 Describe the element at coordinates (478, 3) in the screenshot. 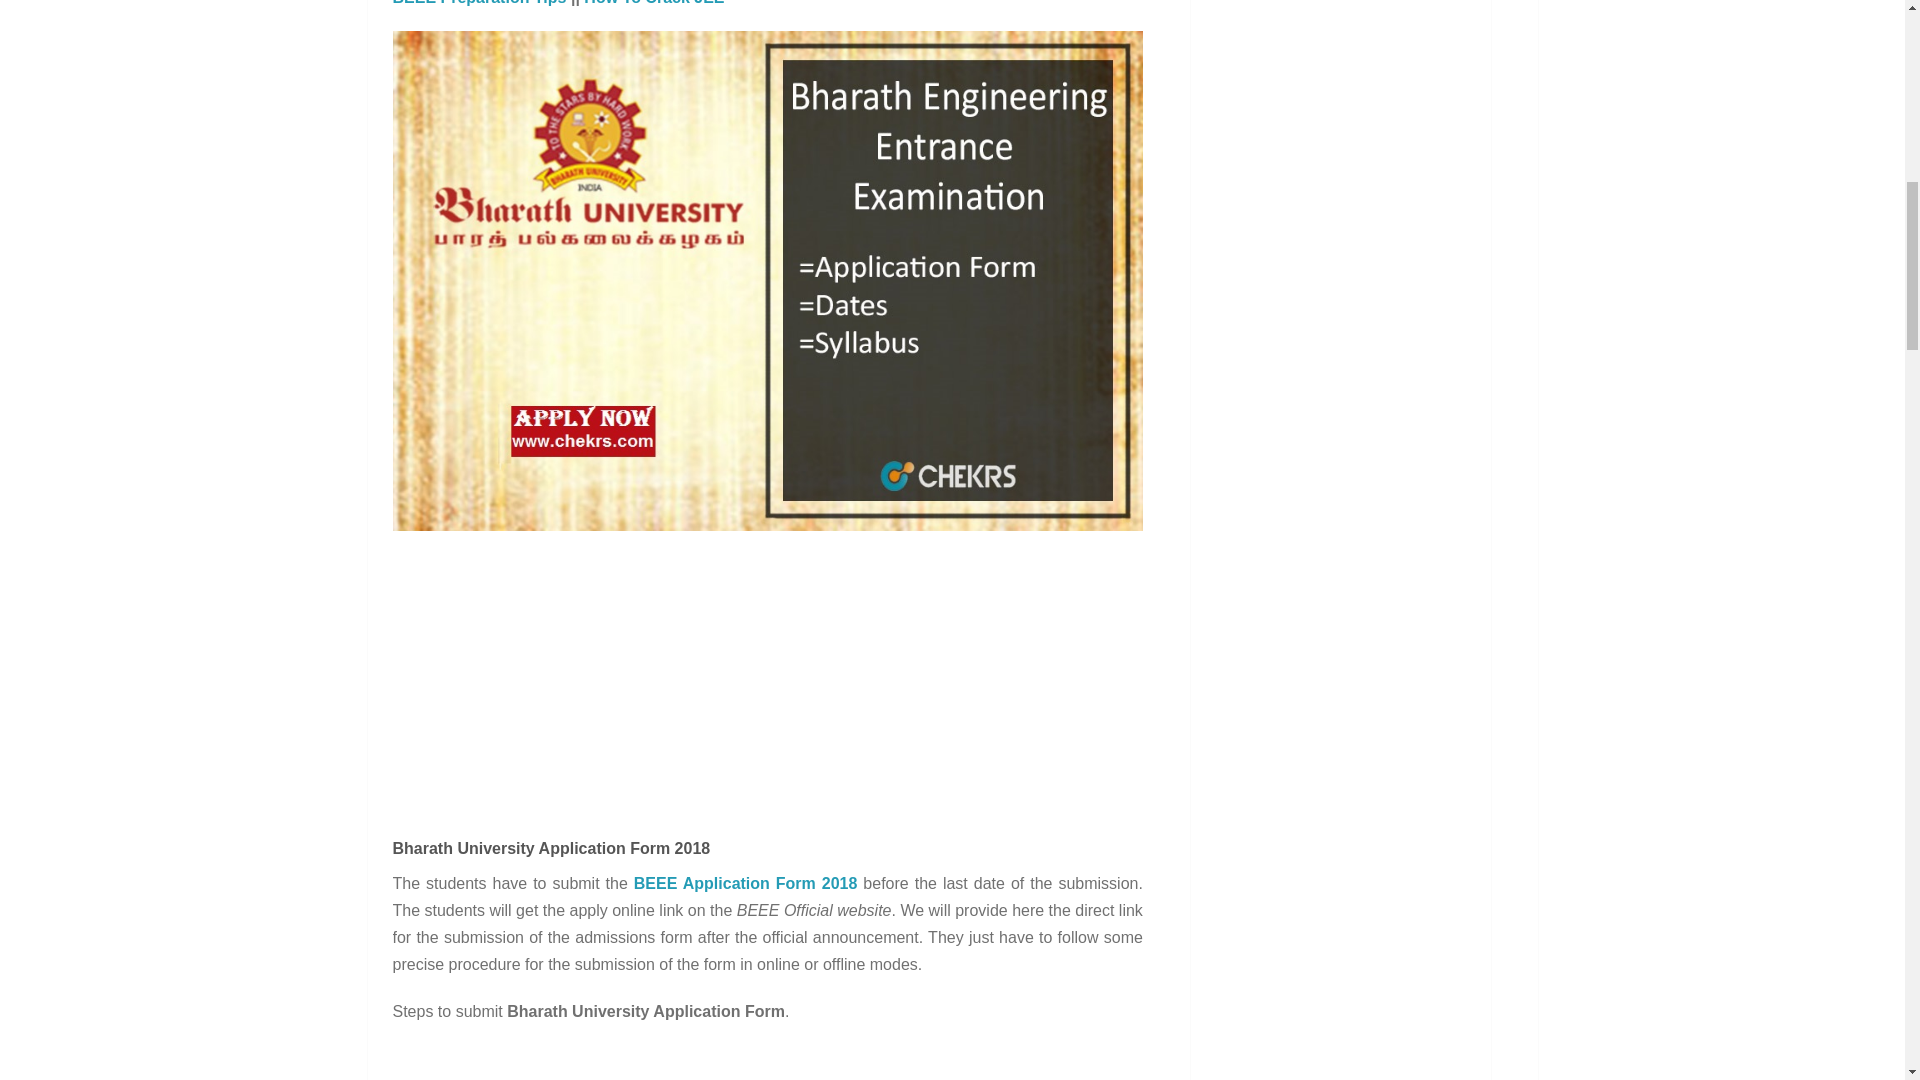

I see `BEEE Preparation Tips` at that location.